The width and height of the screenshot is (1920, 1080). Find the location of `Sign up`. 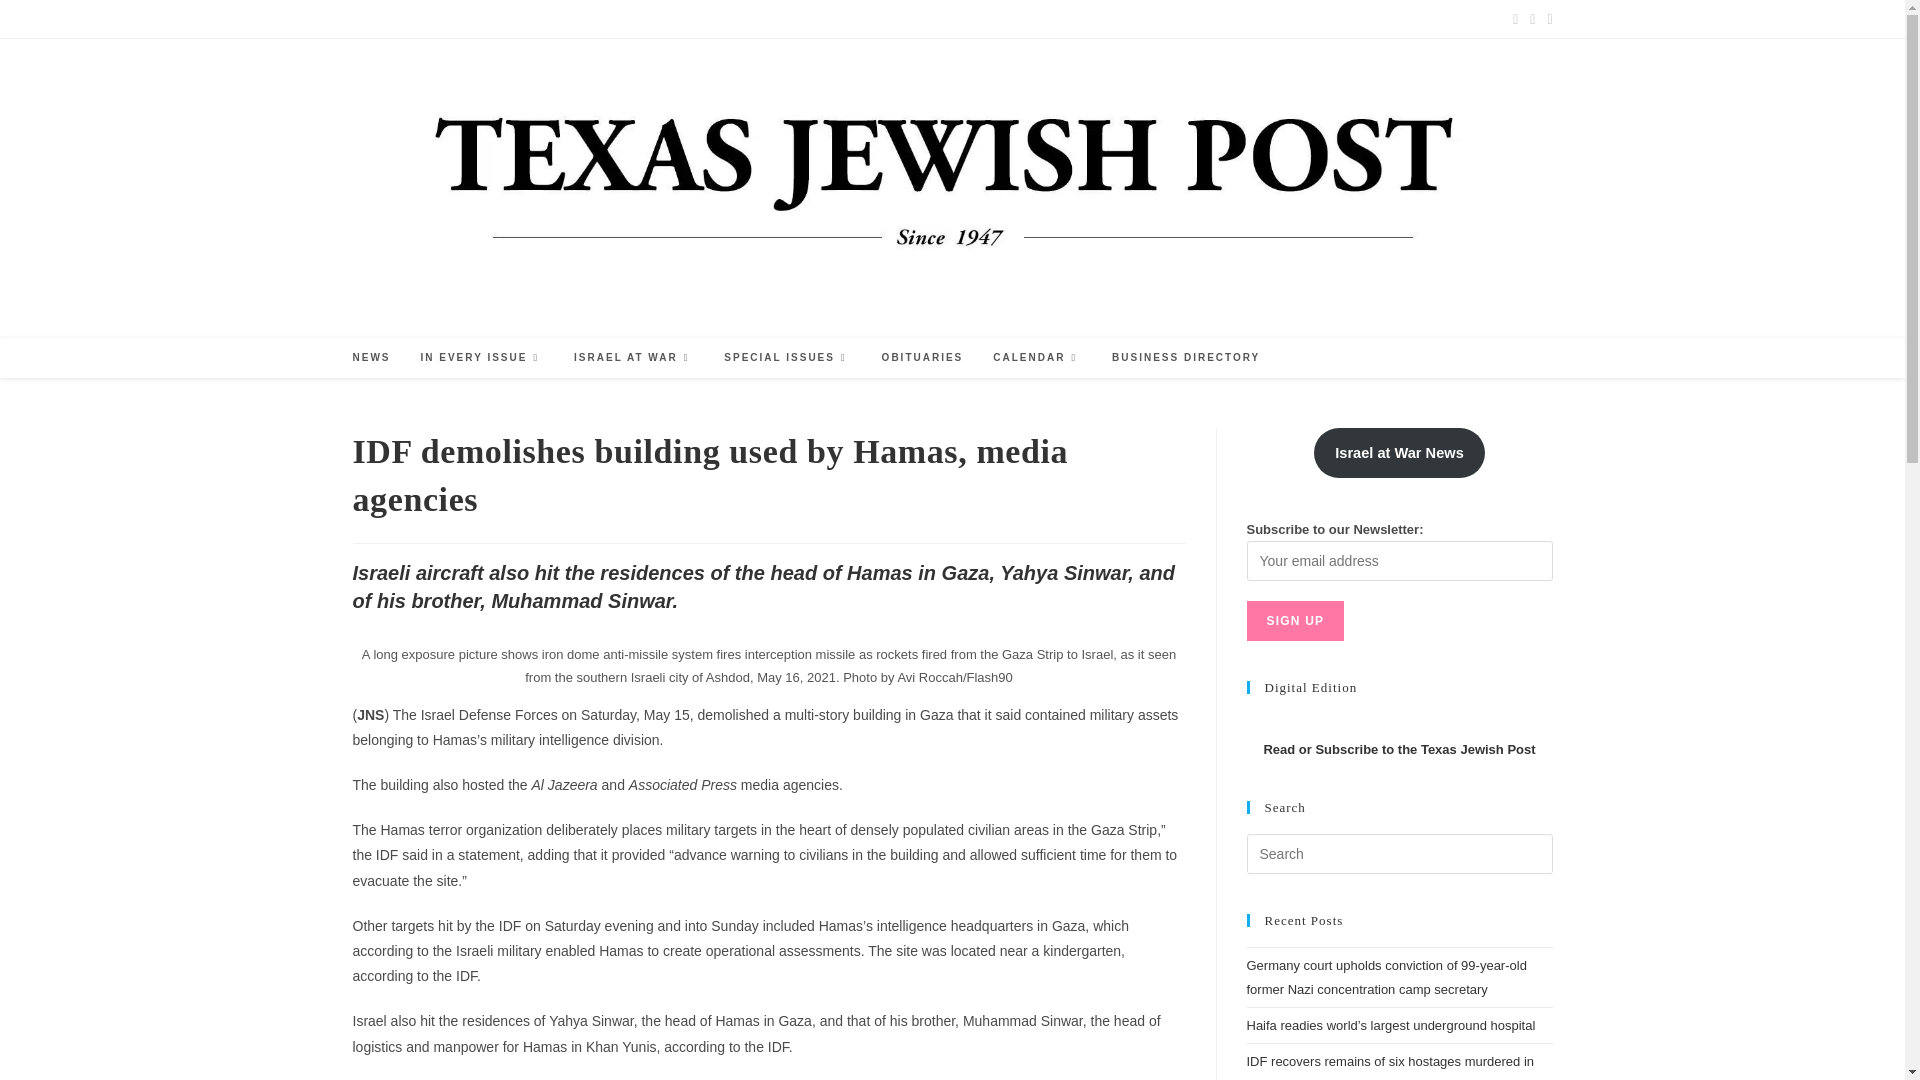

Sign up is located at coordinates (1295, 620).